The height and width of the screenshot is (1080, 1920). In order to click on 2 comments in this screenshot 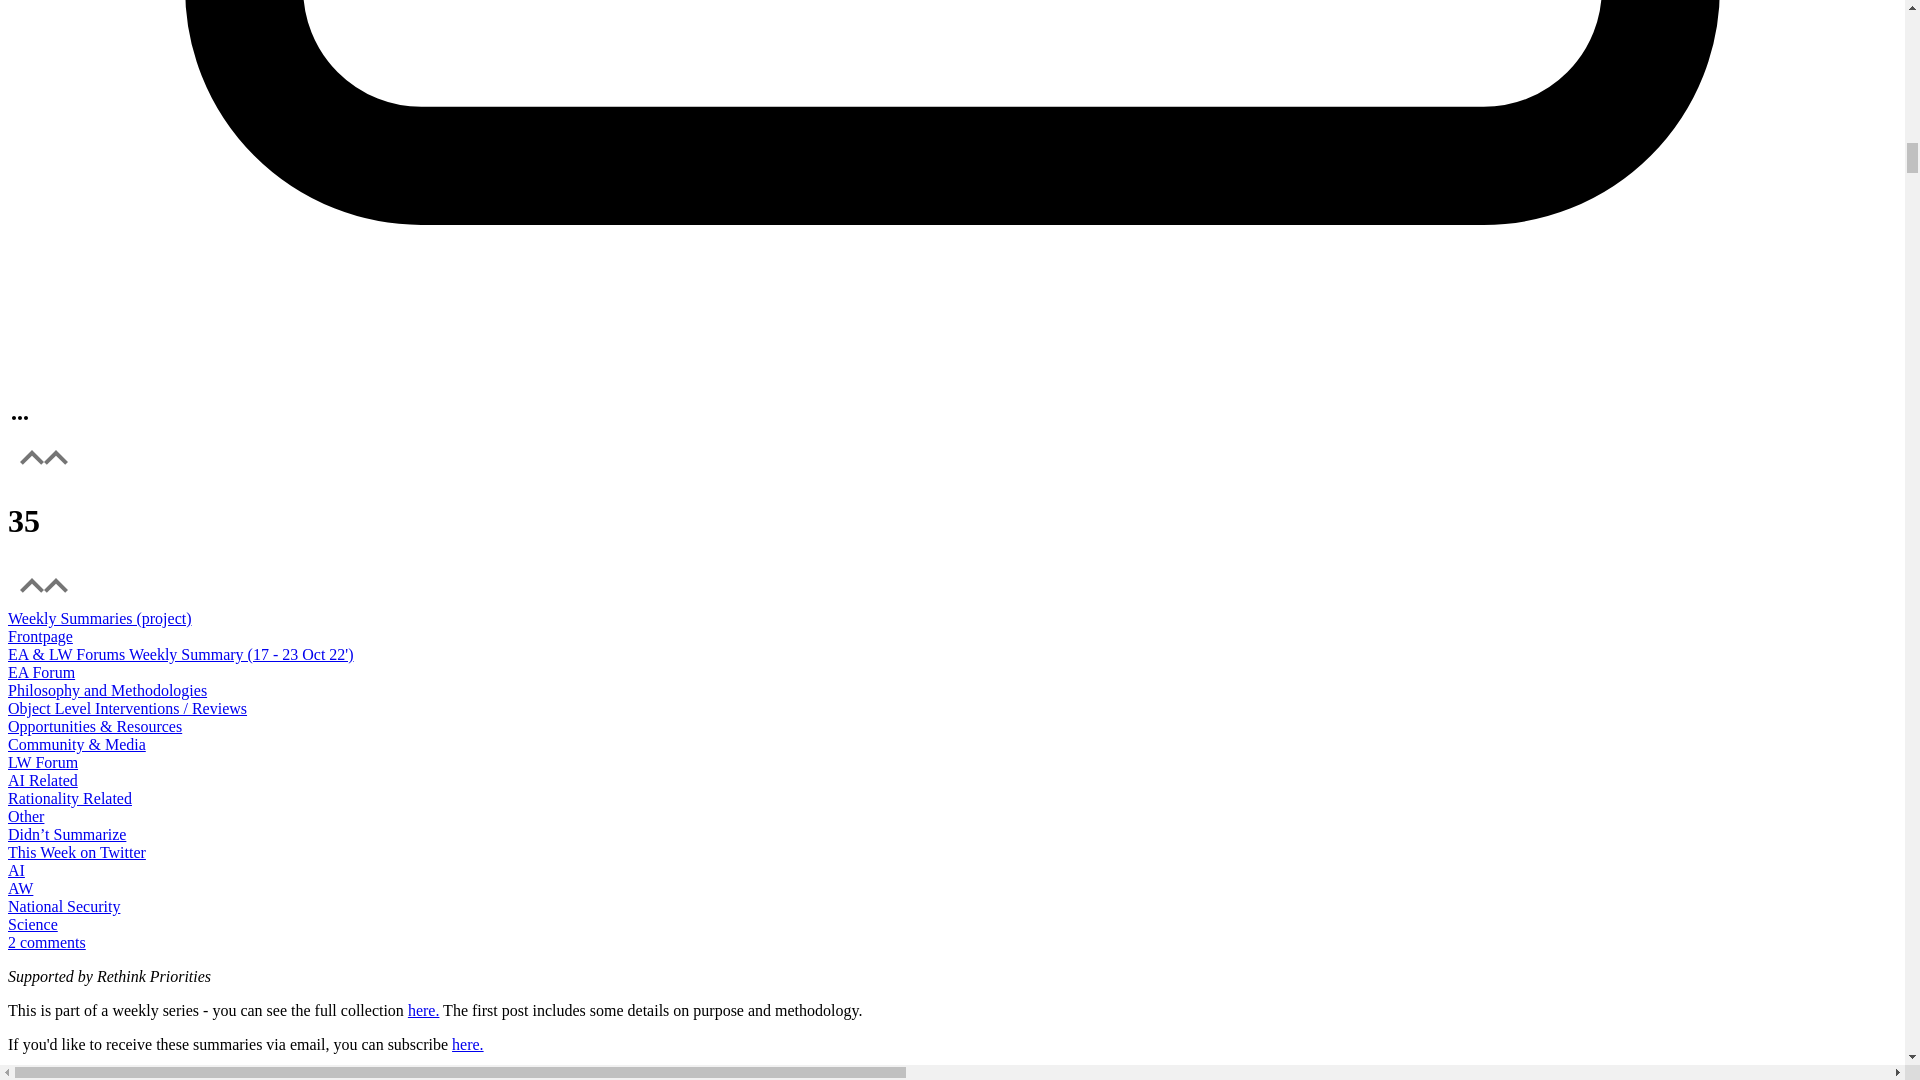, I will do `click(46, 942)`.